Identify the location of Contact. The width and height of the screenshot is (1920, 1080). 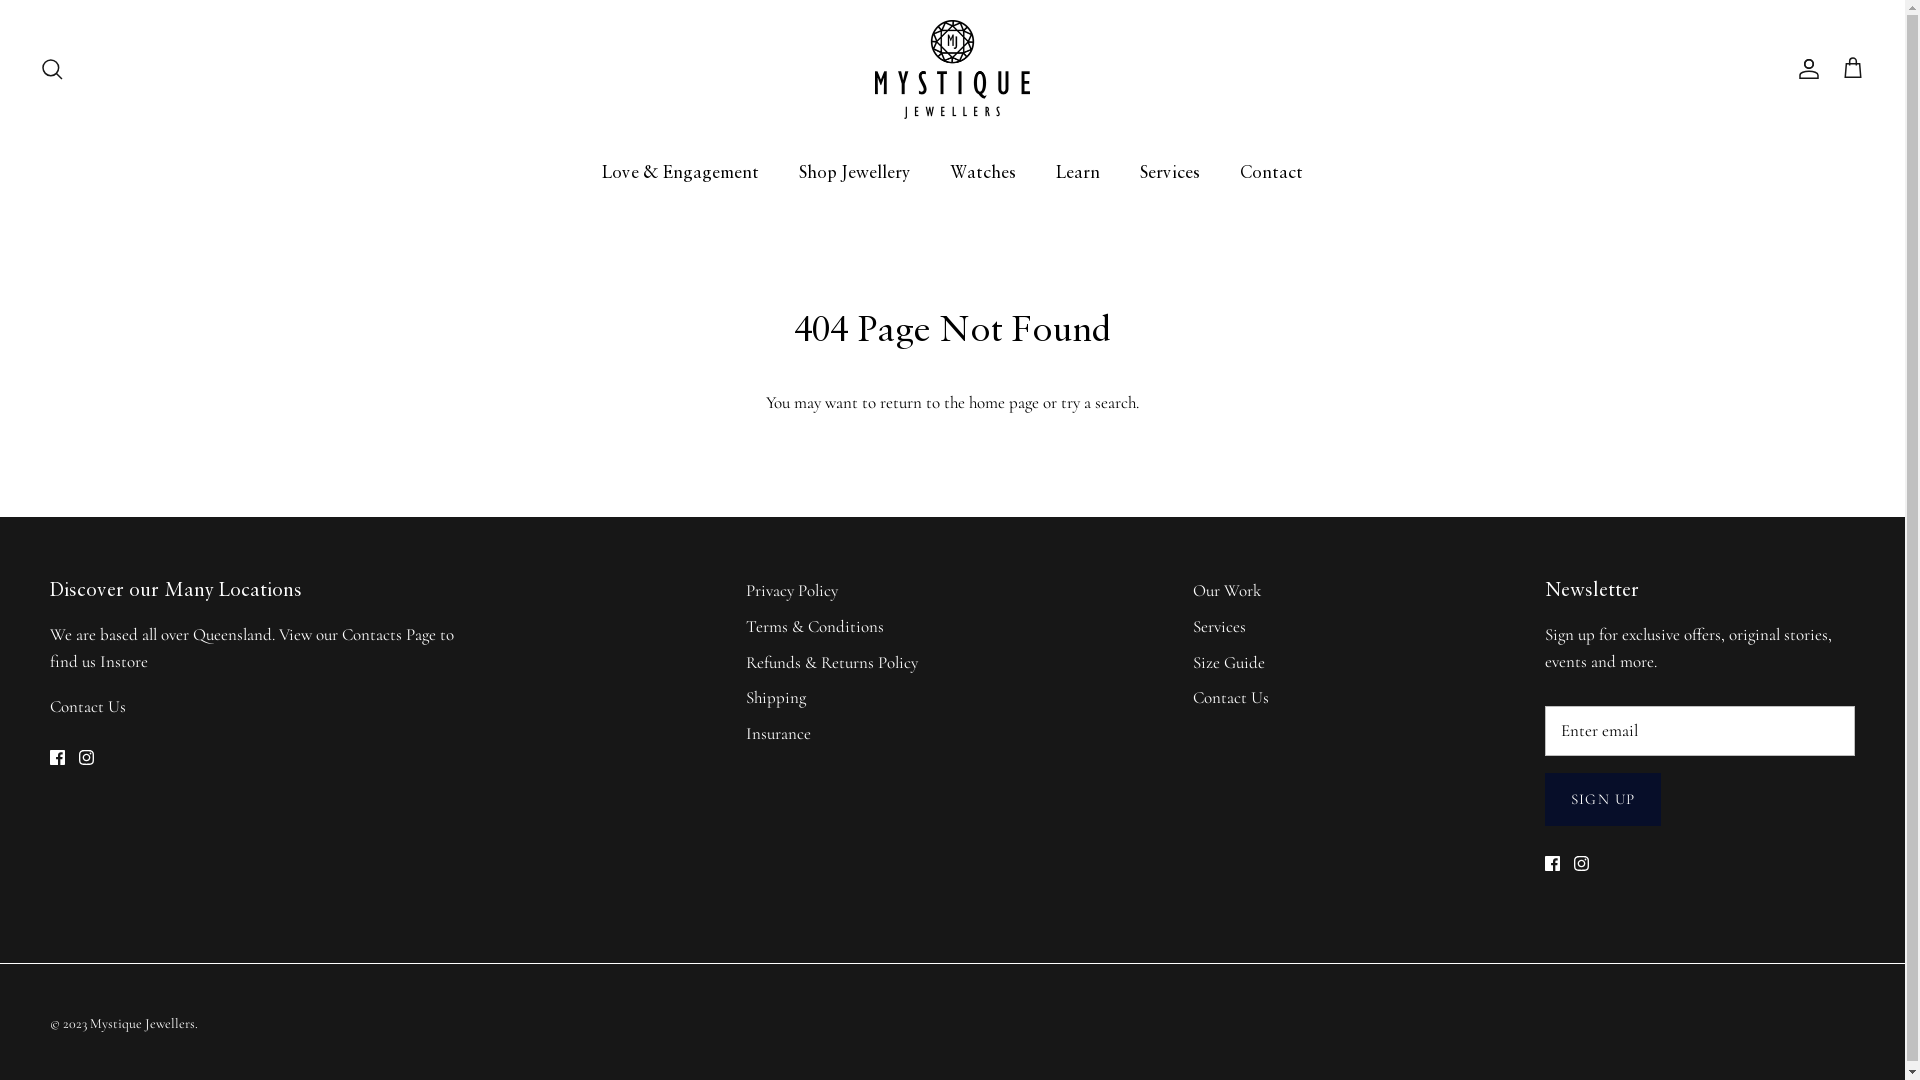
(1272, 172).